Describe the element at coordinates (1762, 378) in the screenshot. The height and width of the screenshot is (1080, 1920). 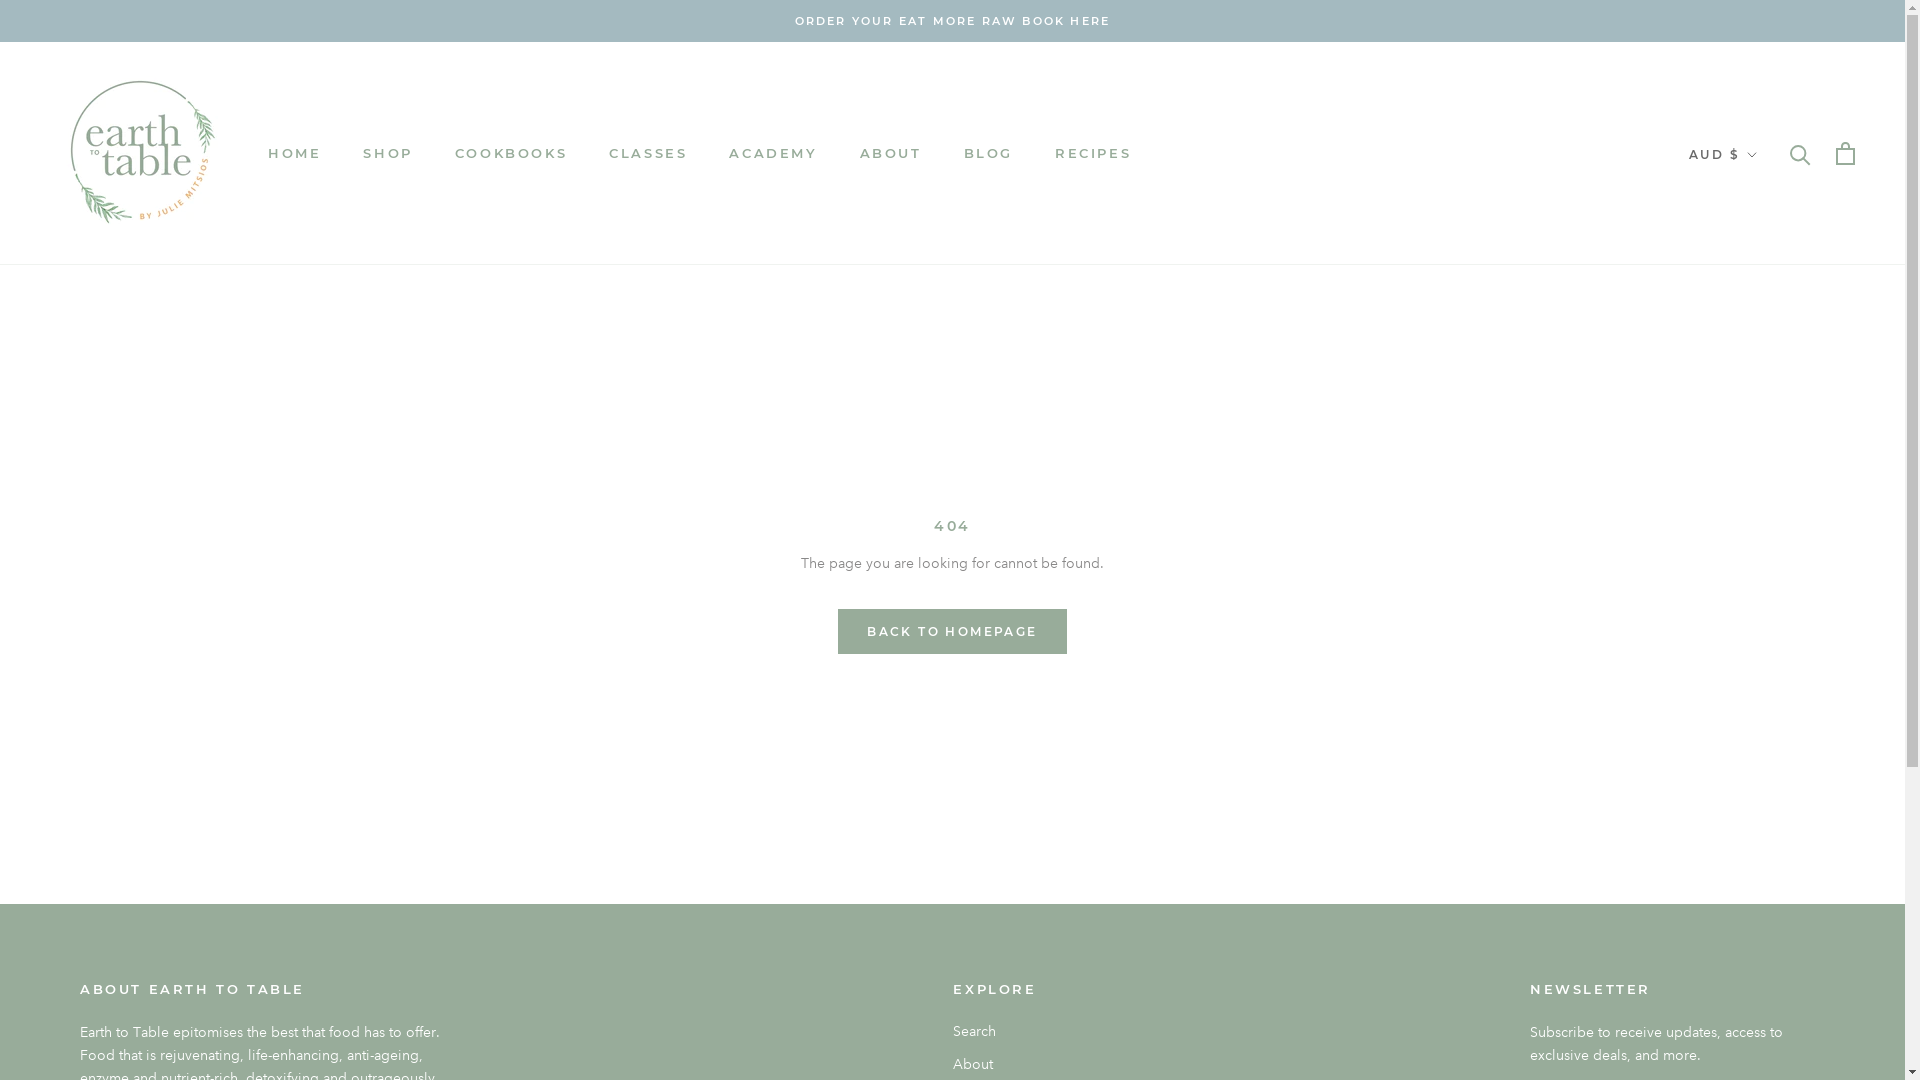
I see `AWG` at that location.